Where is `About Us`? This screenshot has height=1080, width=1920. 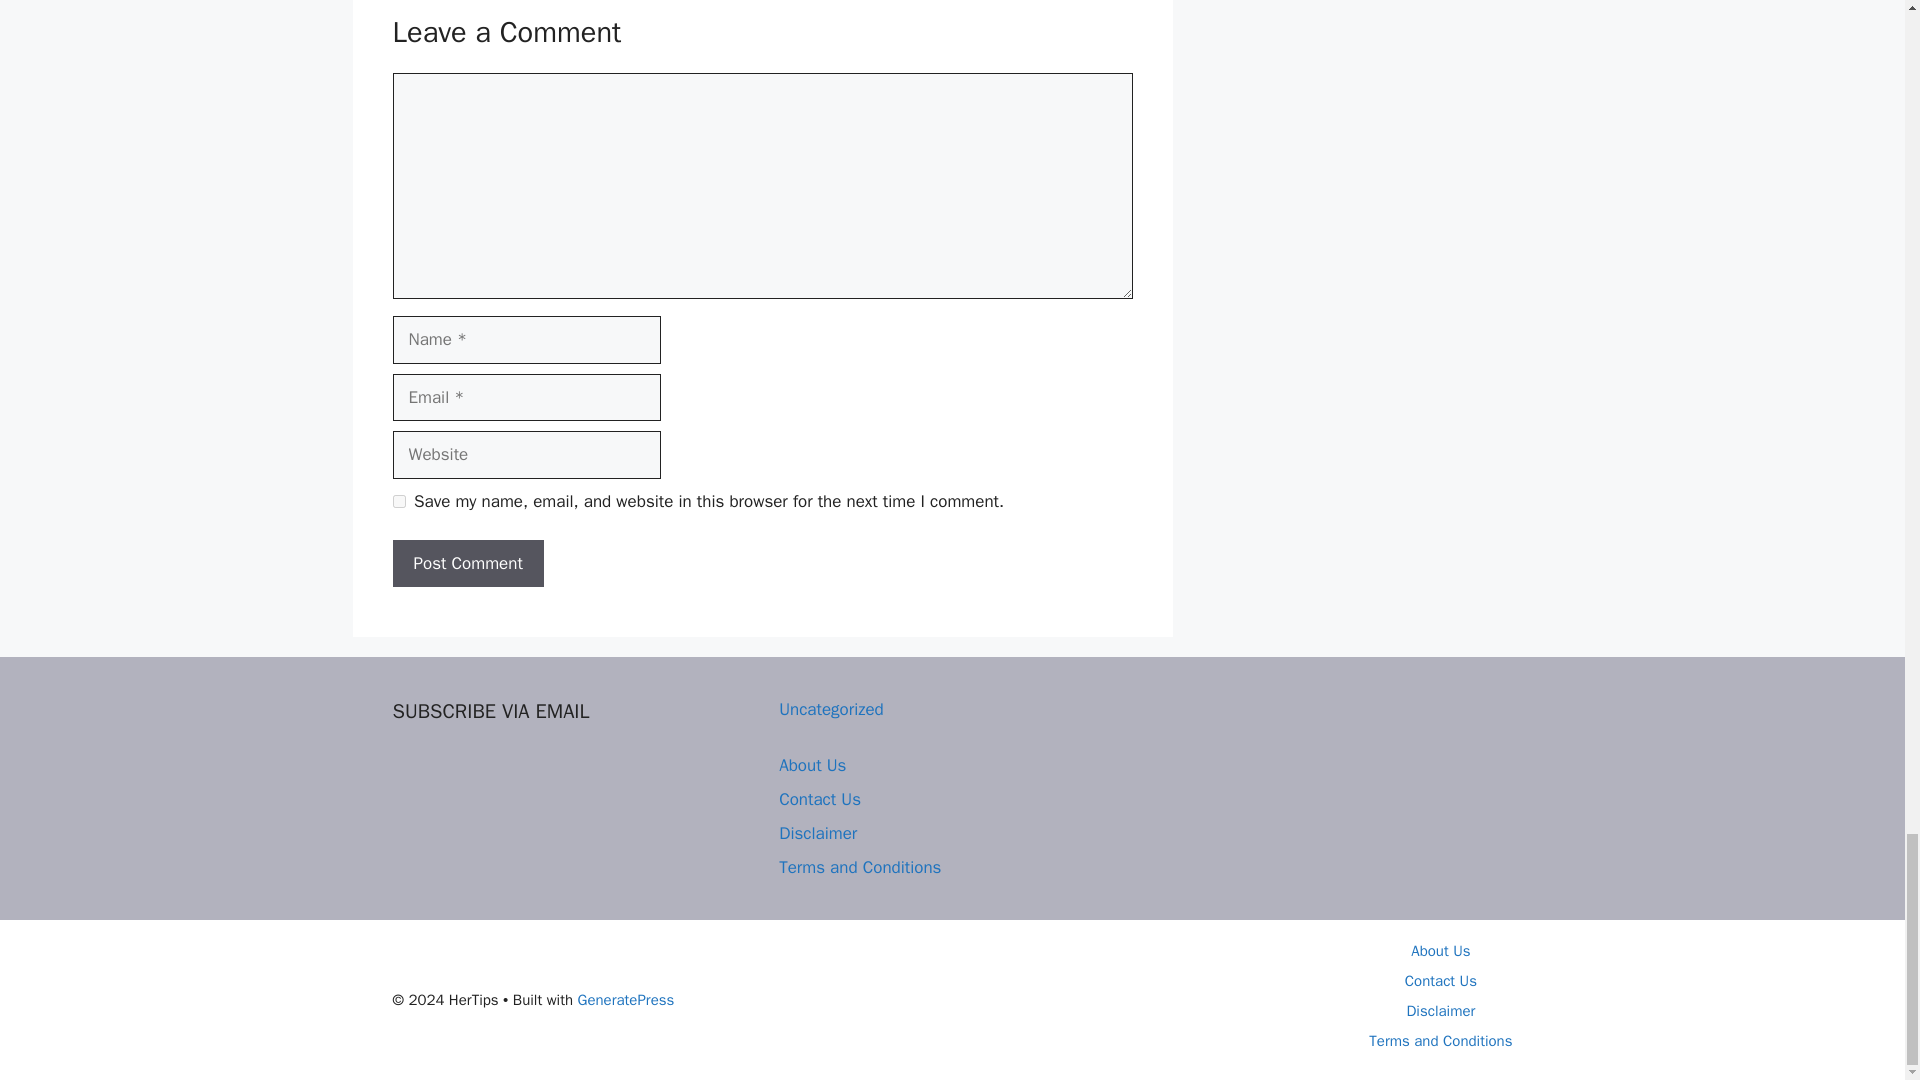 About Us is located at coordinates (1440, 950).